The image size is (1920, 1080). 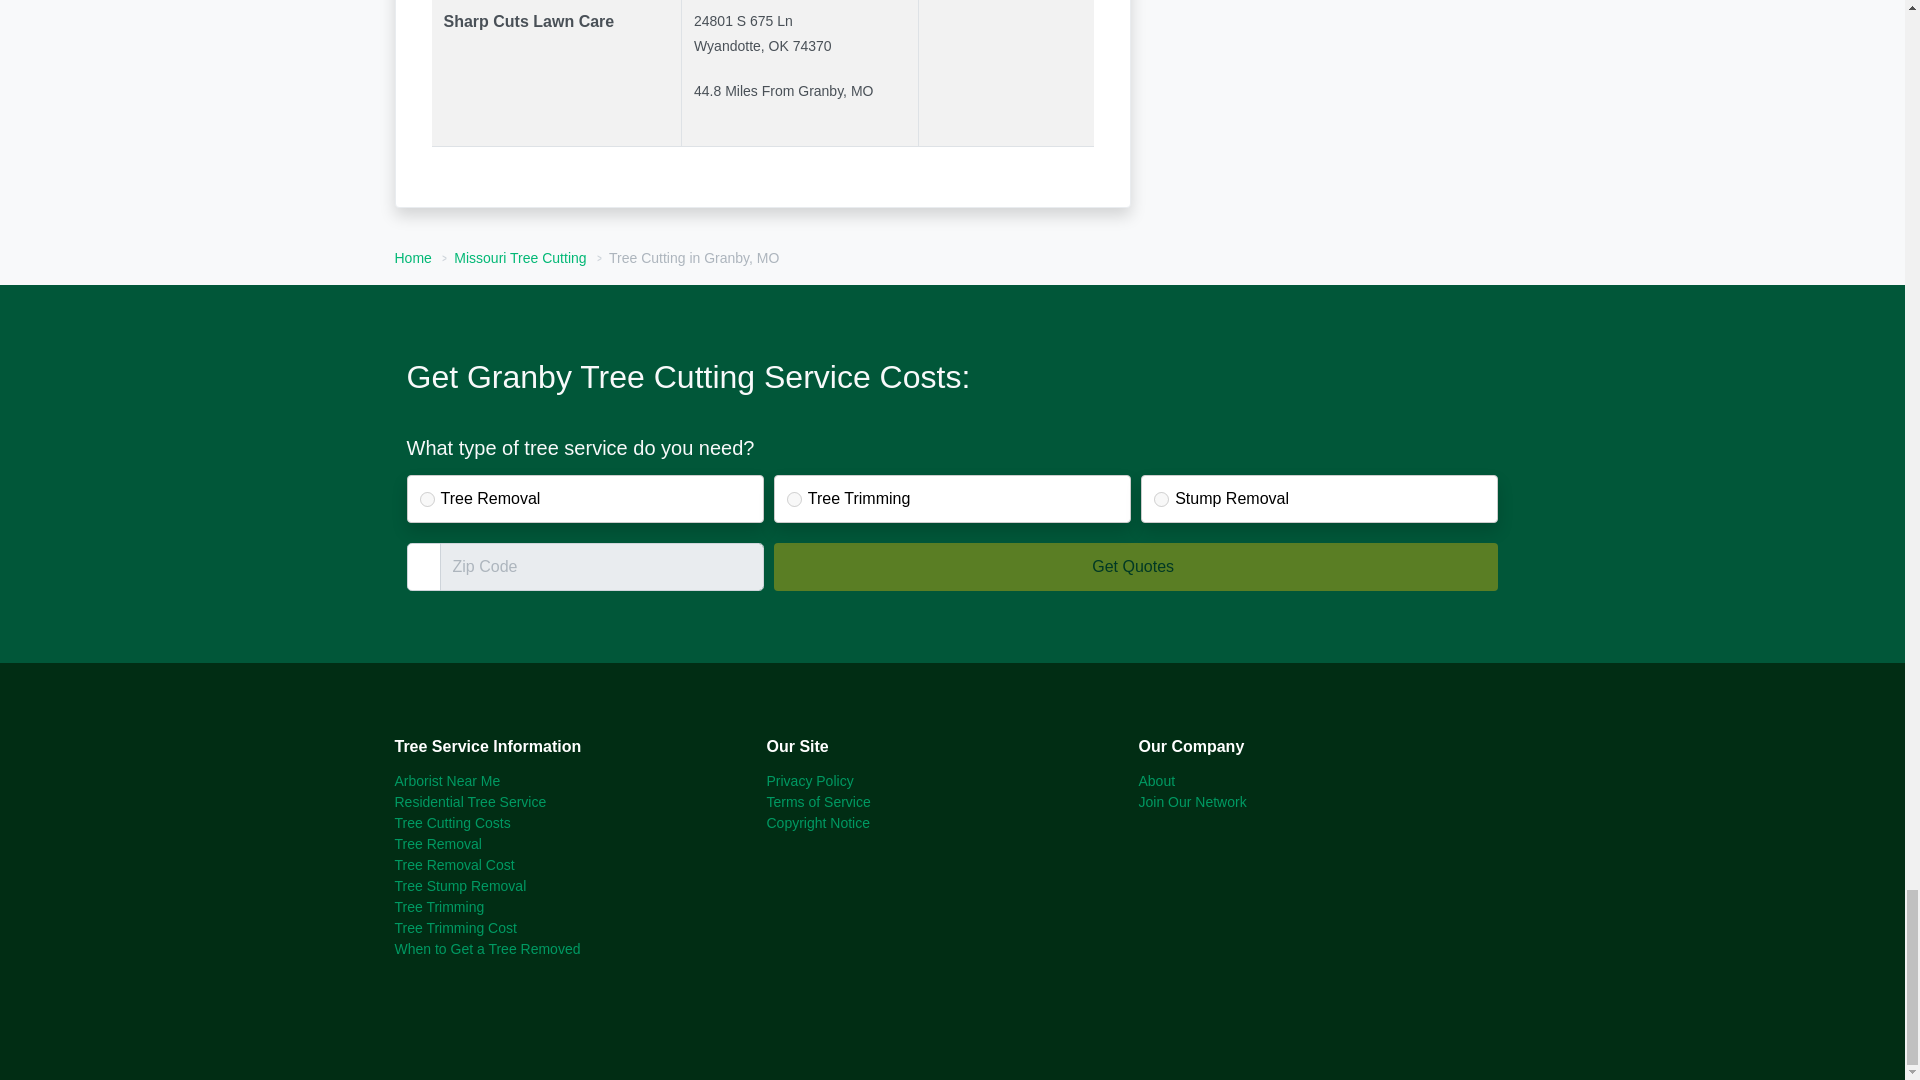 What do you see at coordinates (1161, 499) in the screenshot?
I see `Stump Removal` at bounding box center [1161, 499].